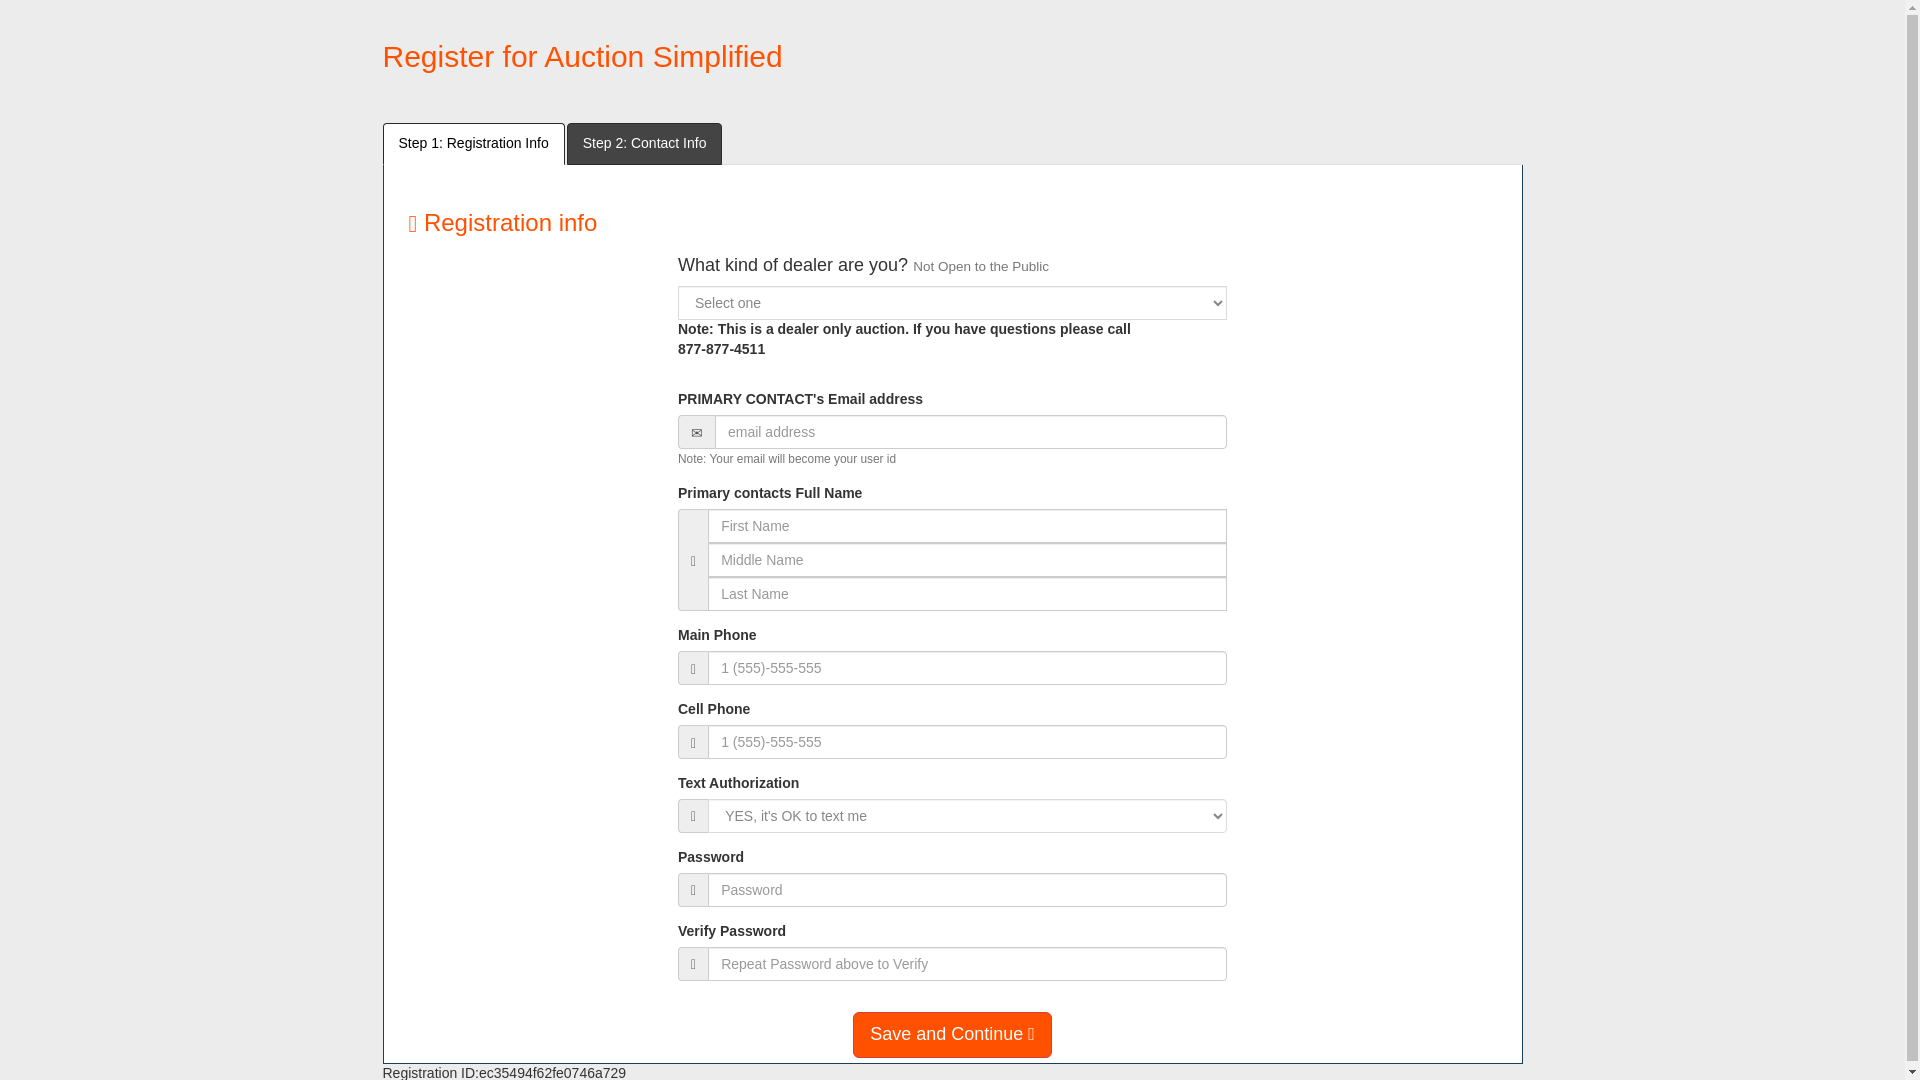 The width and height of the screenshot is (1920, 1080). What do you see at coordinates (473, 144) in the screenshot?
I see `Step 1: Registration Info` at bounding box center [473, 144].